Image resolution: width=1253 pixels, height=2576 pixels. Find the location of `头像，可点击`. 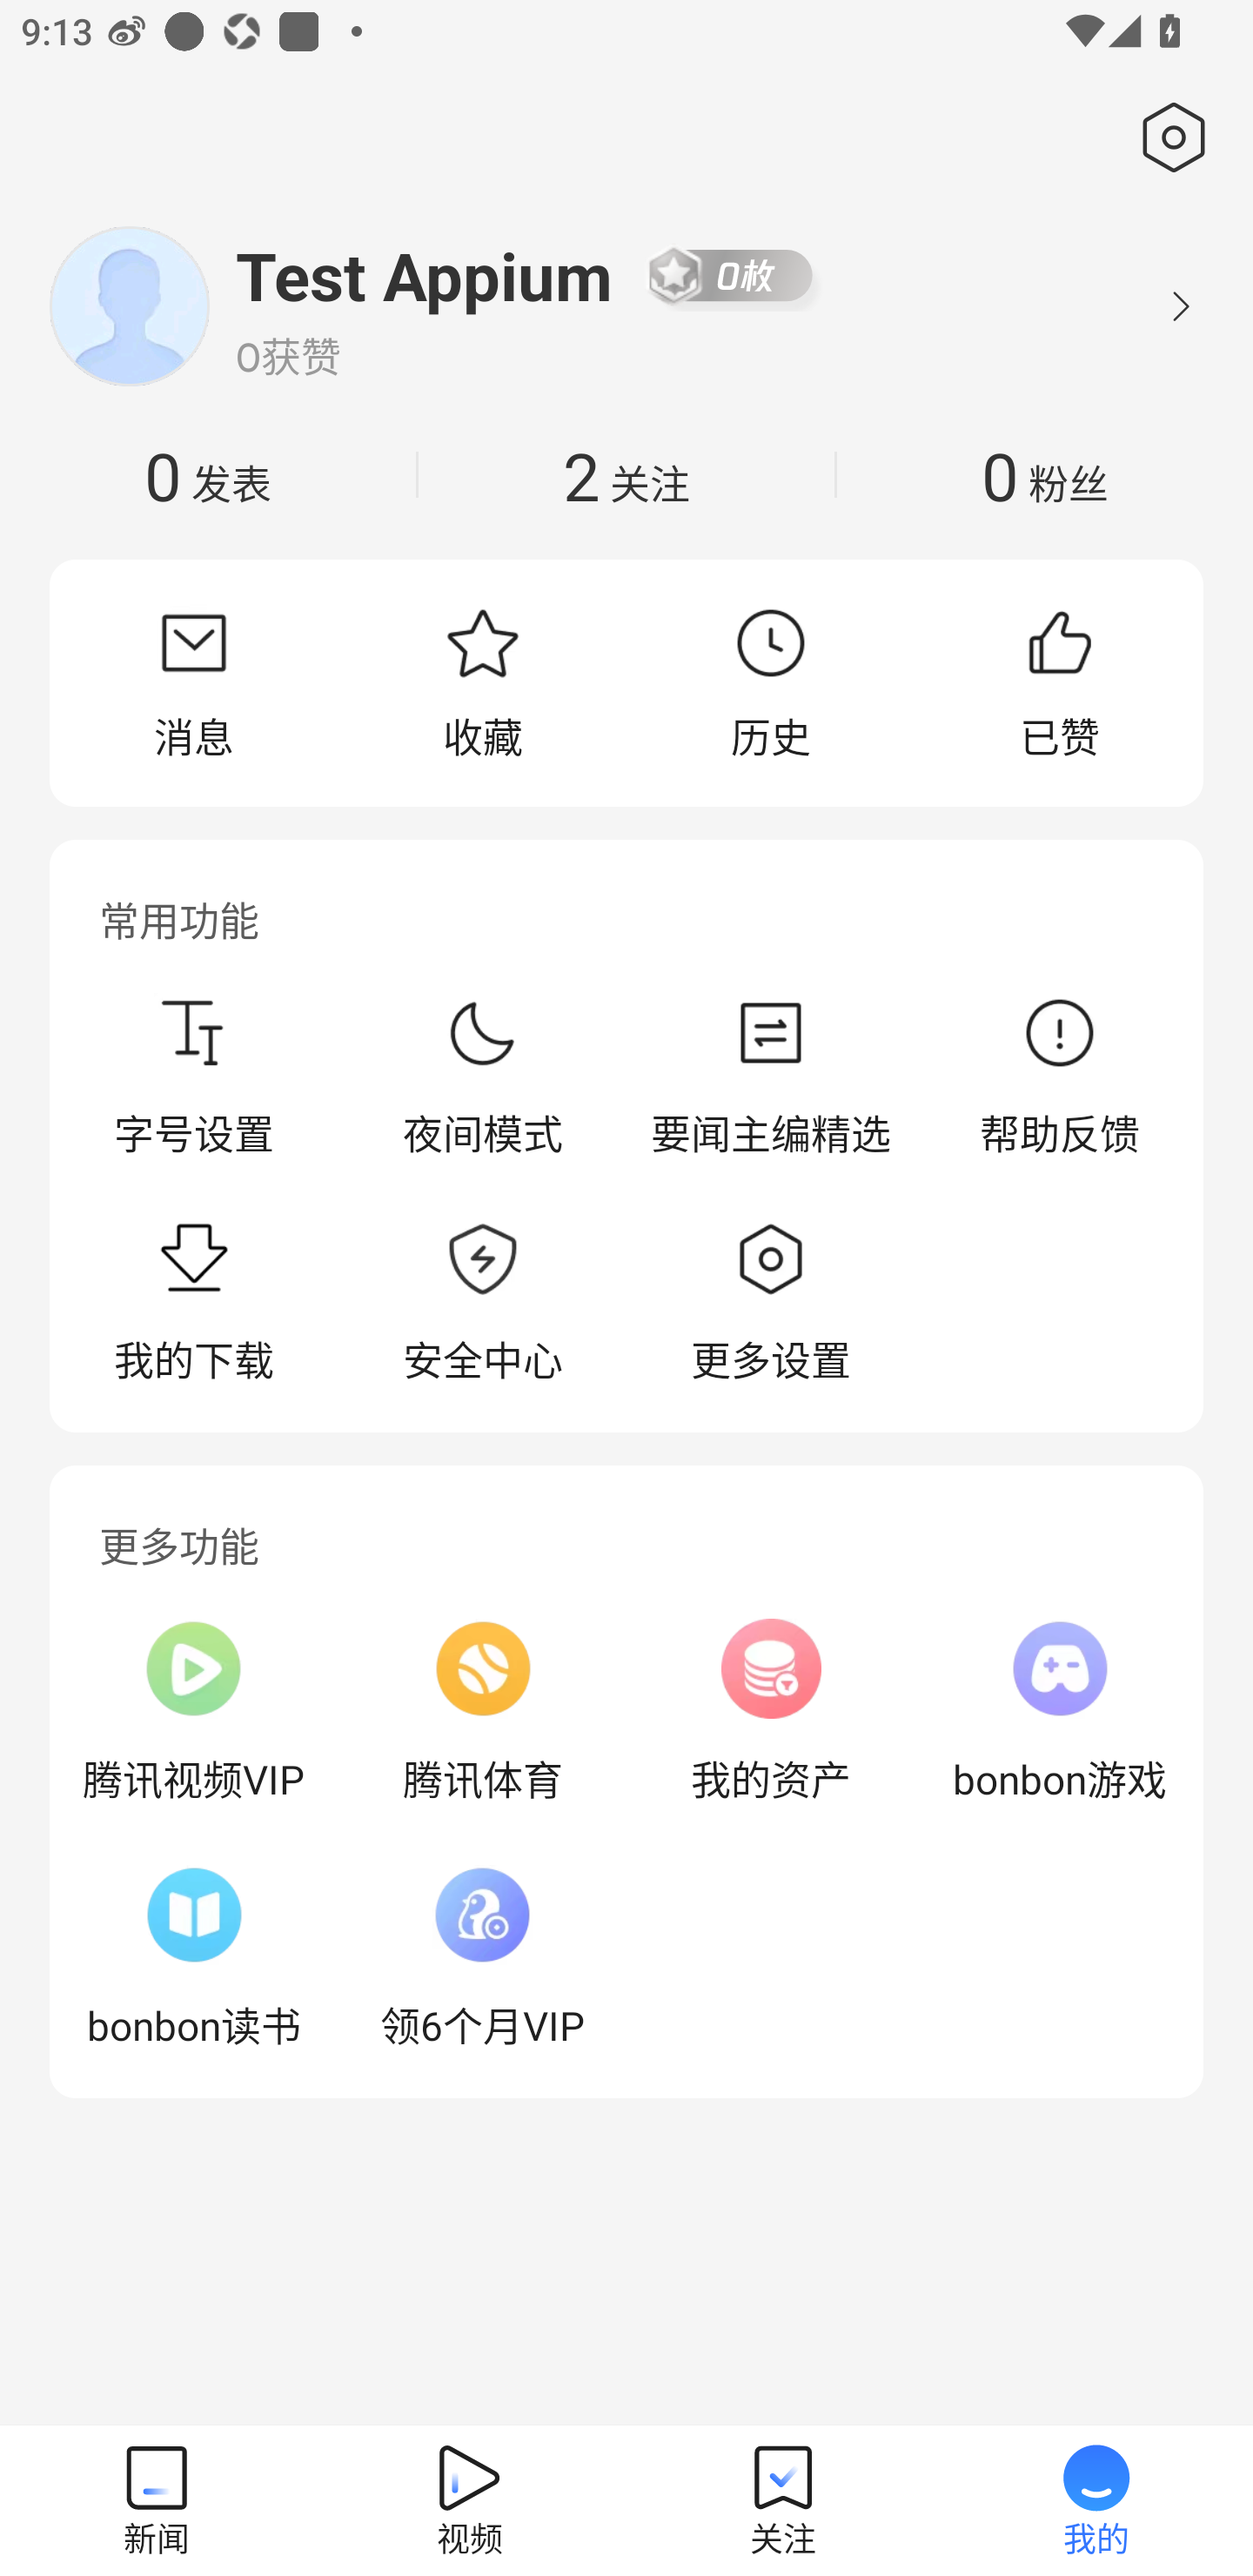

头像，可点击 is located at coordinates (129, 306).